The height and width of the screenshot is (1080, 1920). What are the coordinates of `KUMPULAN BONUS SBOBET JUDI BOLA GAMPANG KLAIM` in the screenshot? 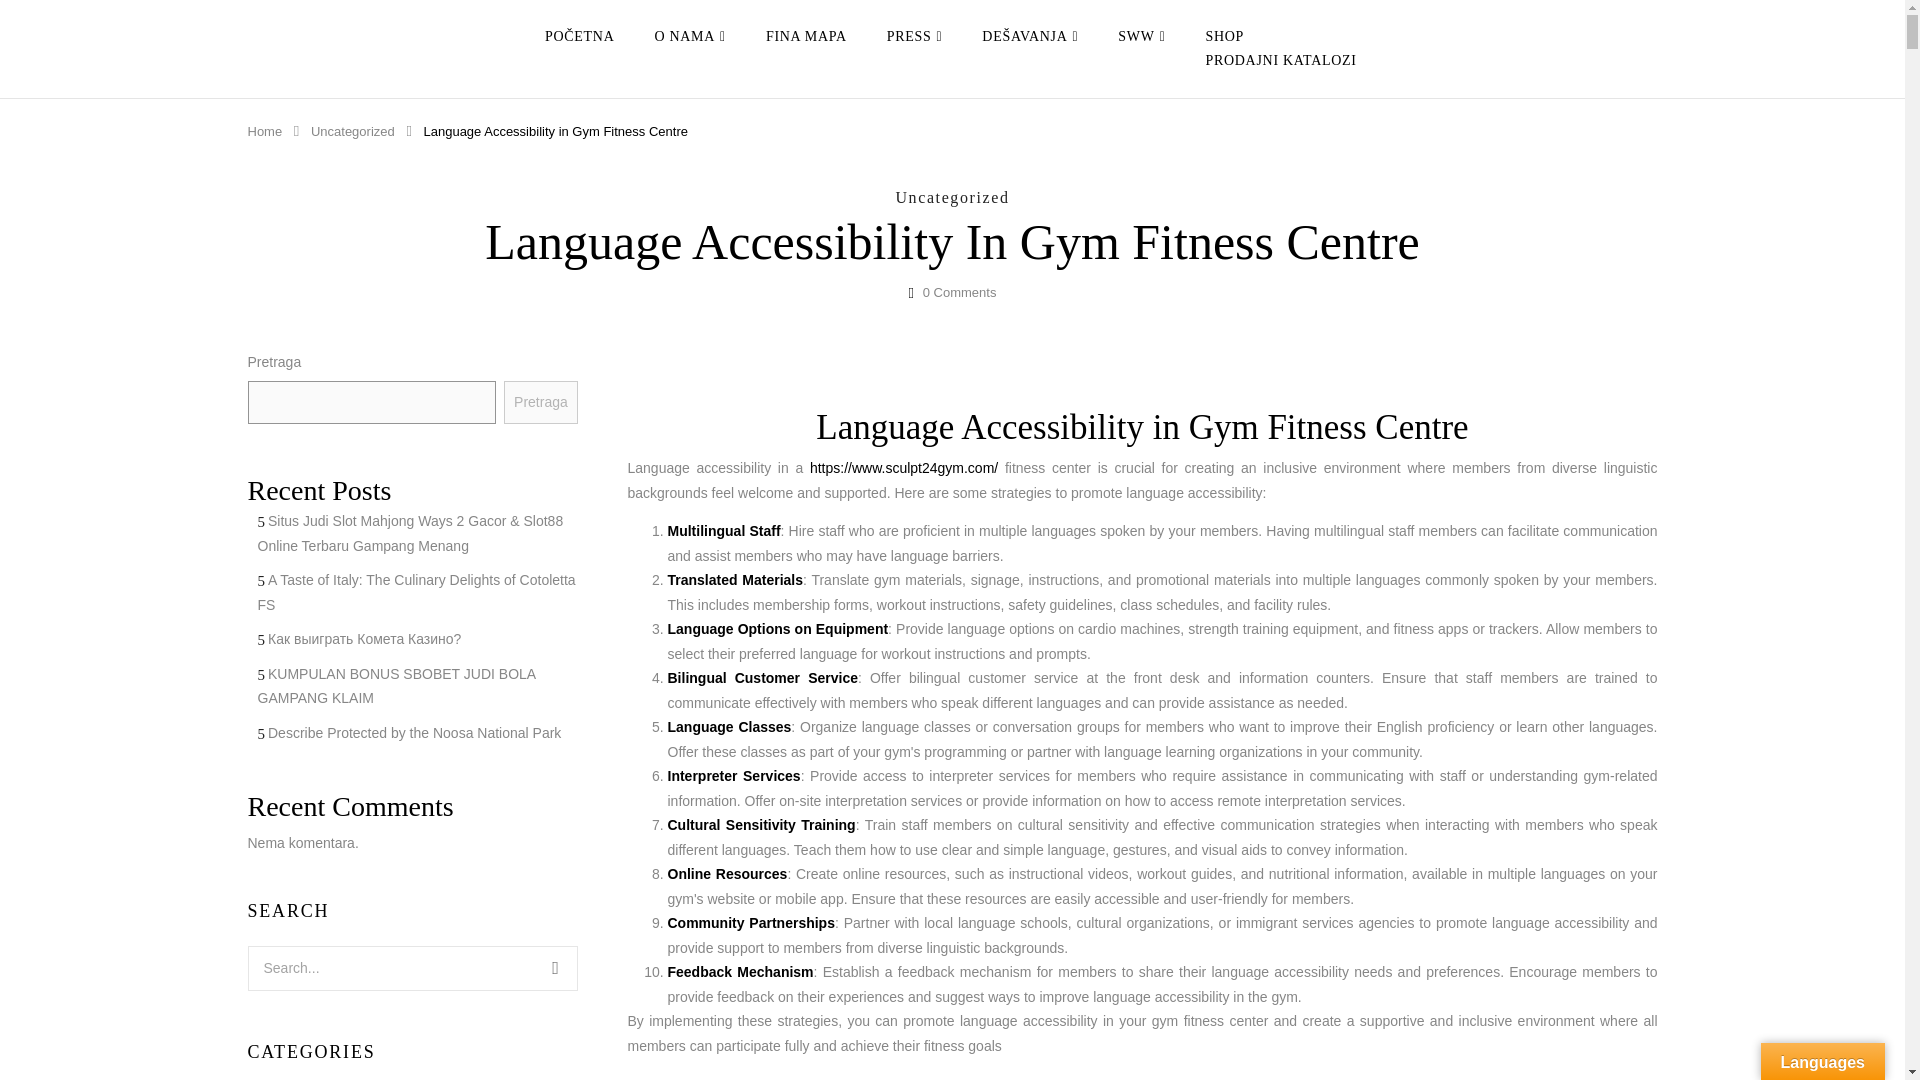 It's located at (396, 686).